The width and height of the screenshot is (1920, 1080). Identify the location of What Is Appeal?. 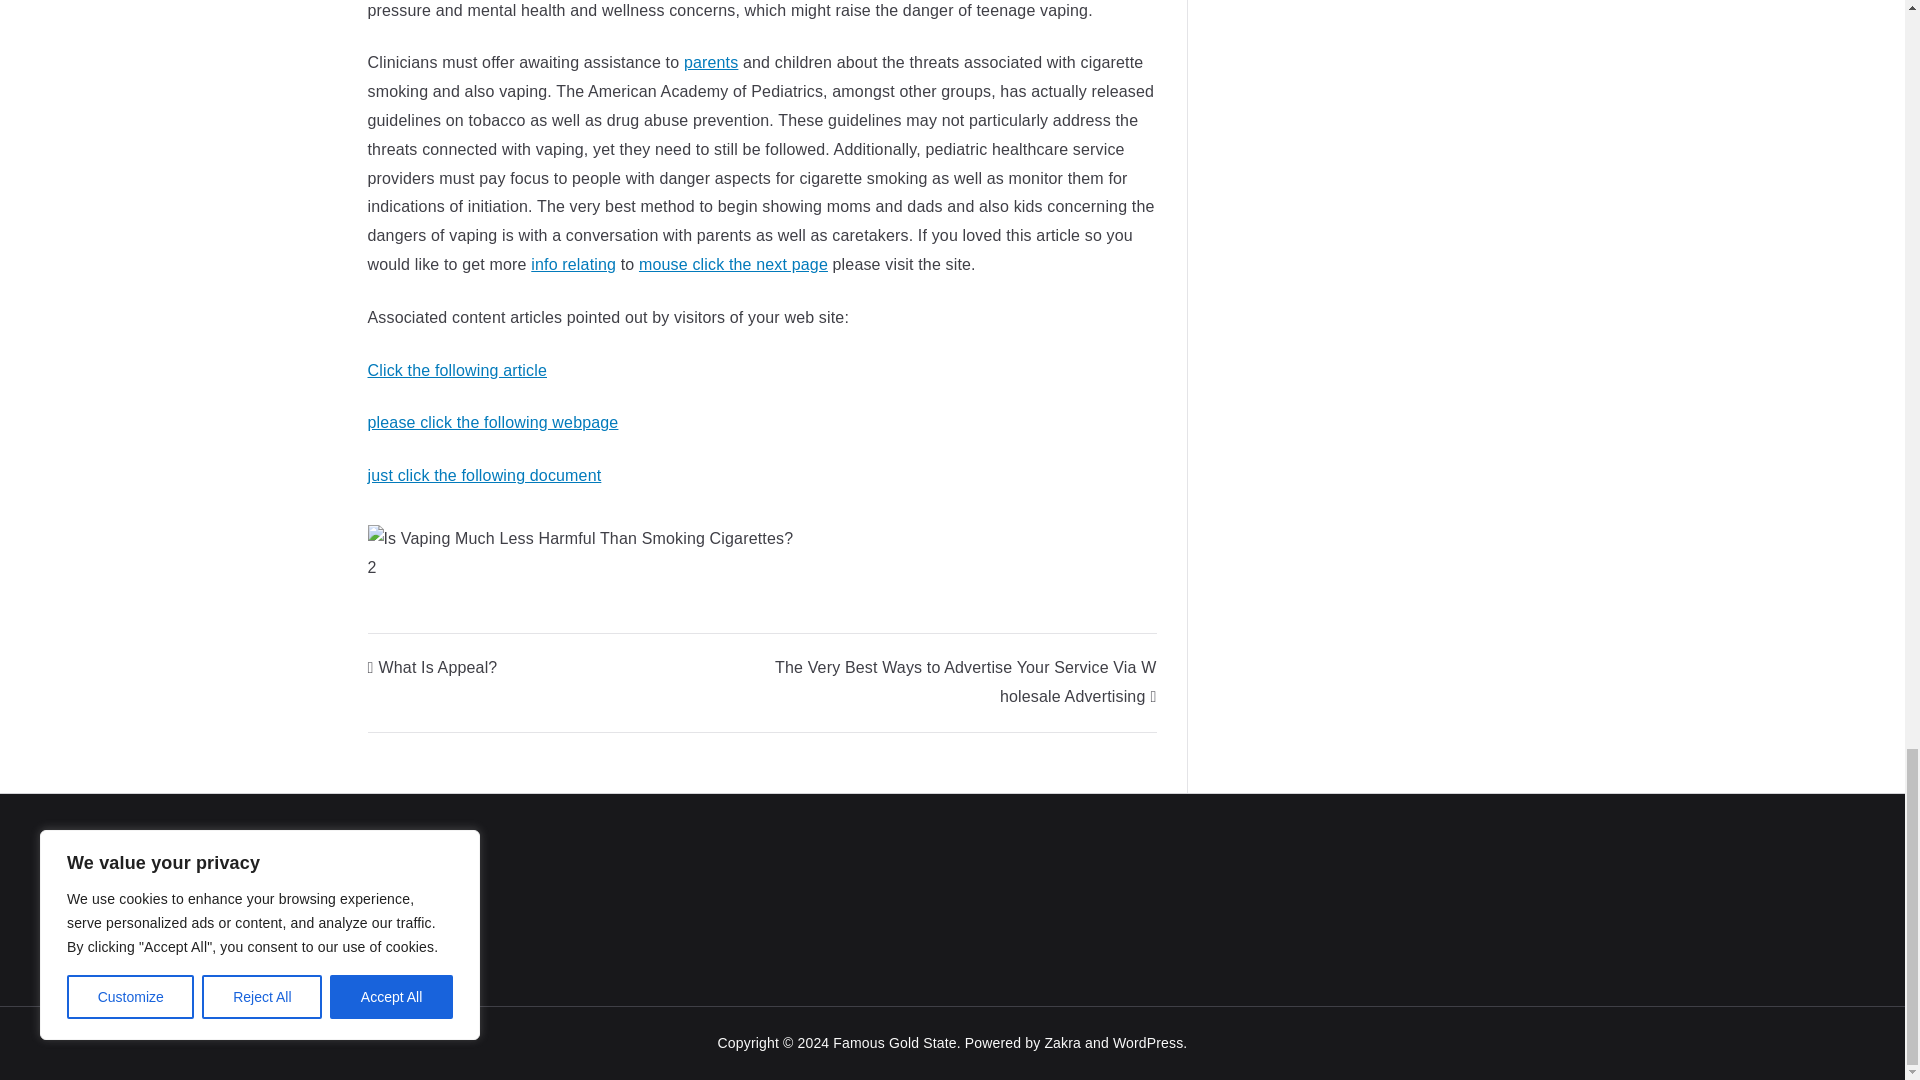
(432, 667).